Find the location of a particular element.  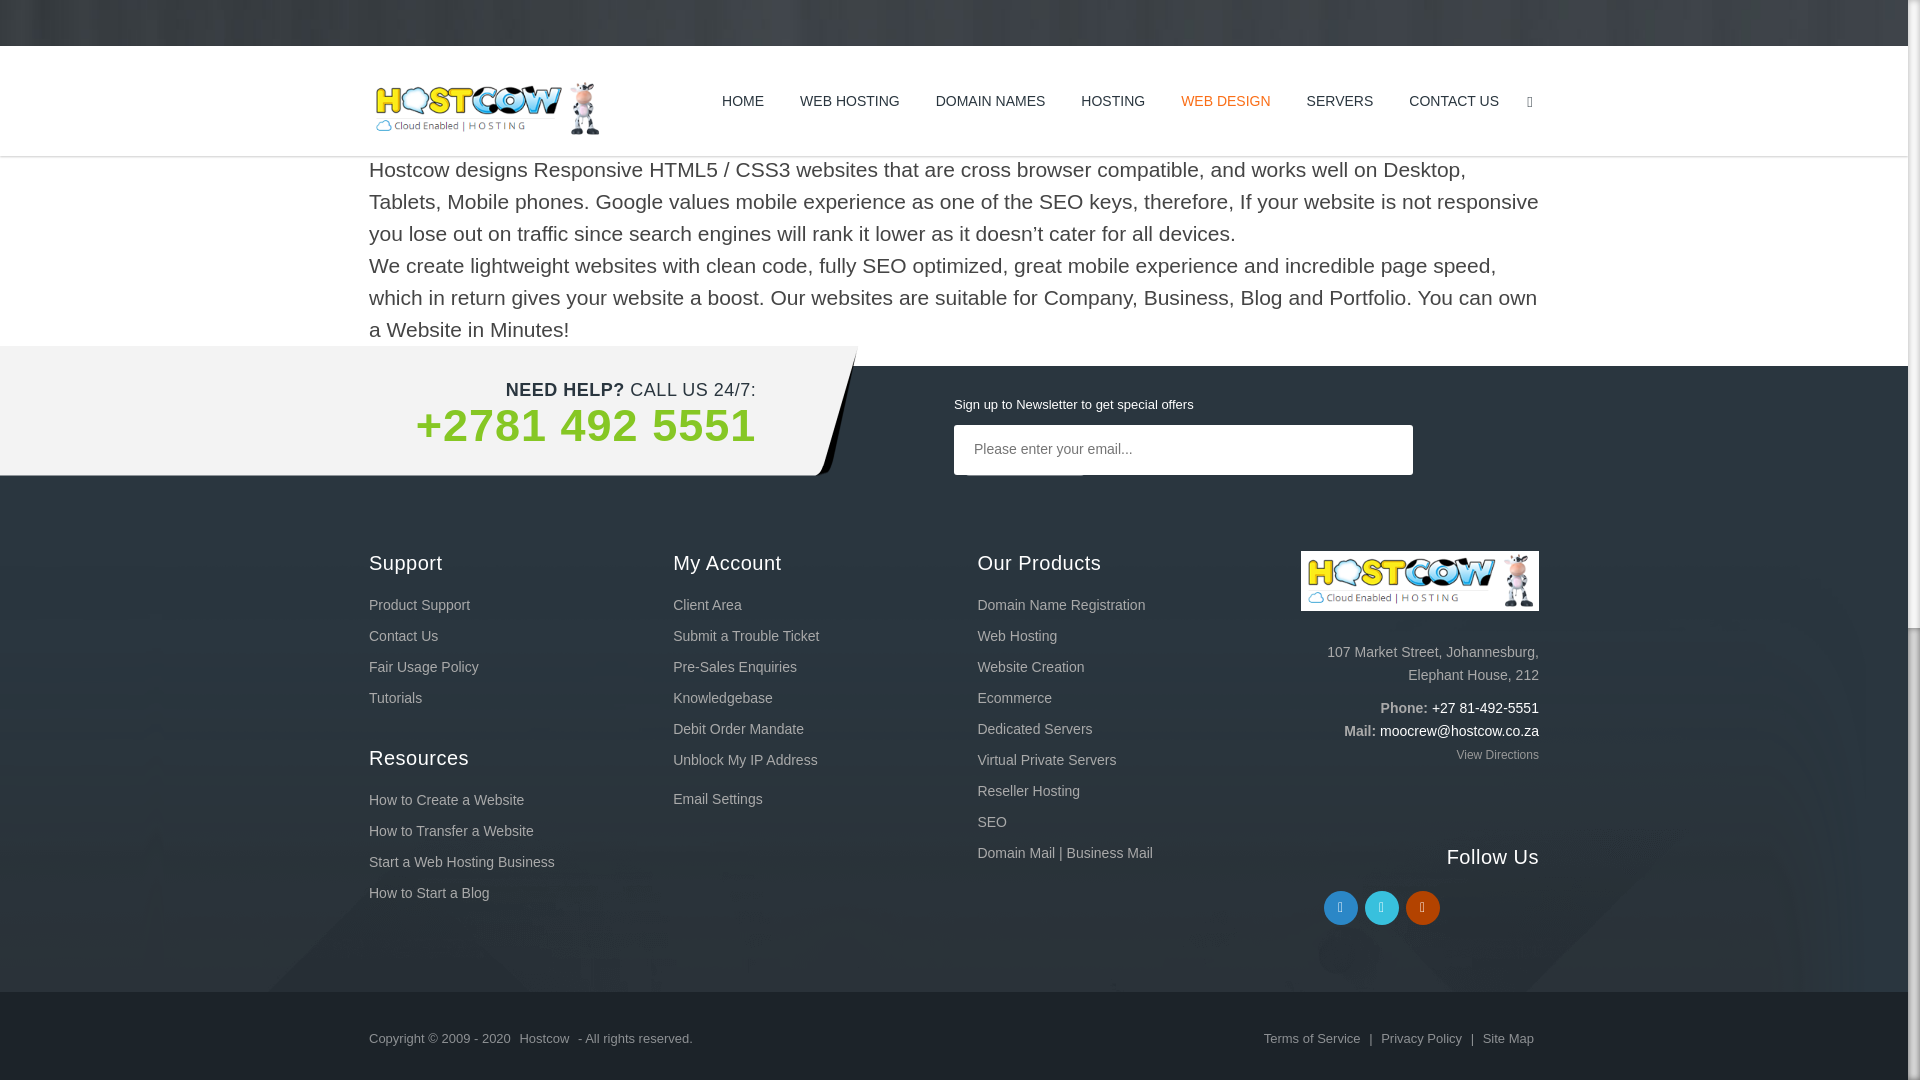

Product Support is located at coordinates (419, 605).